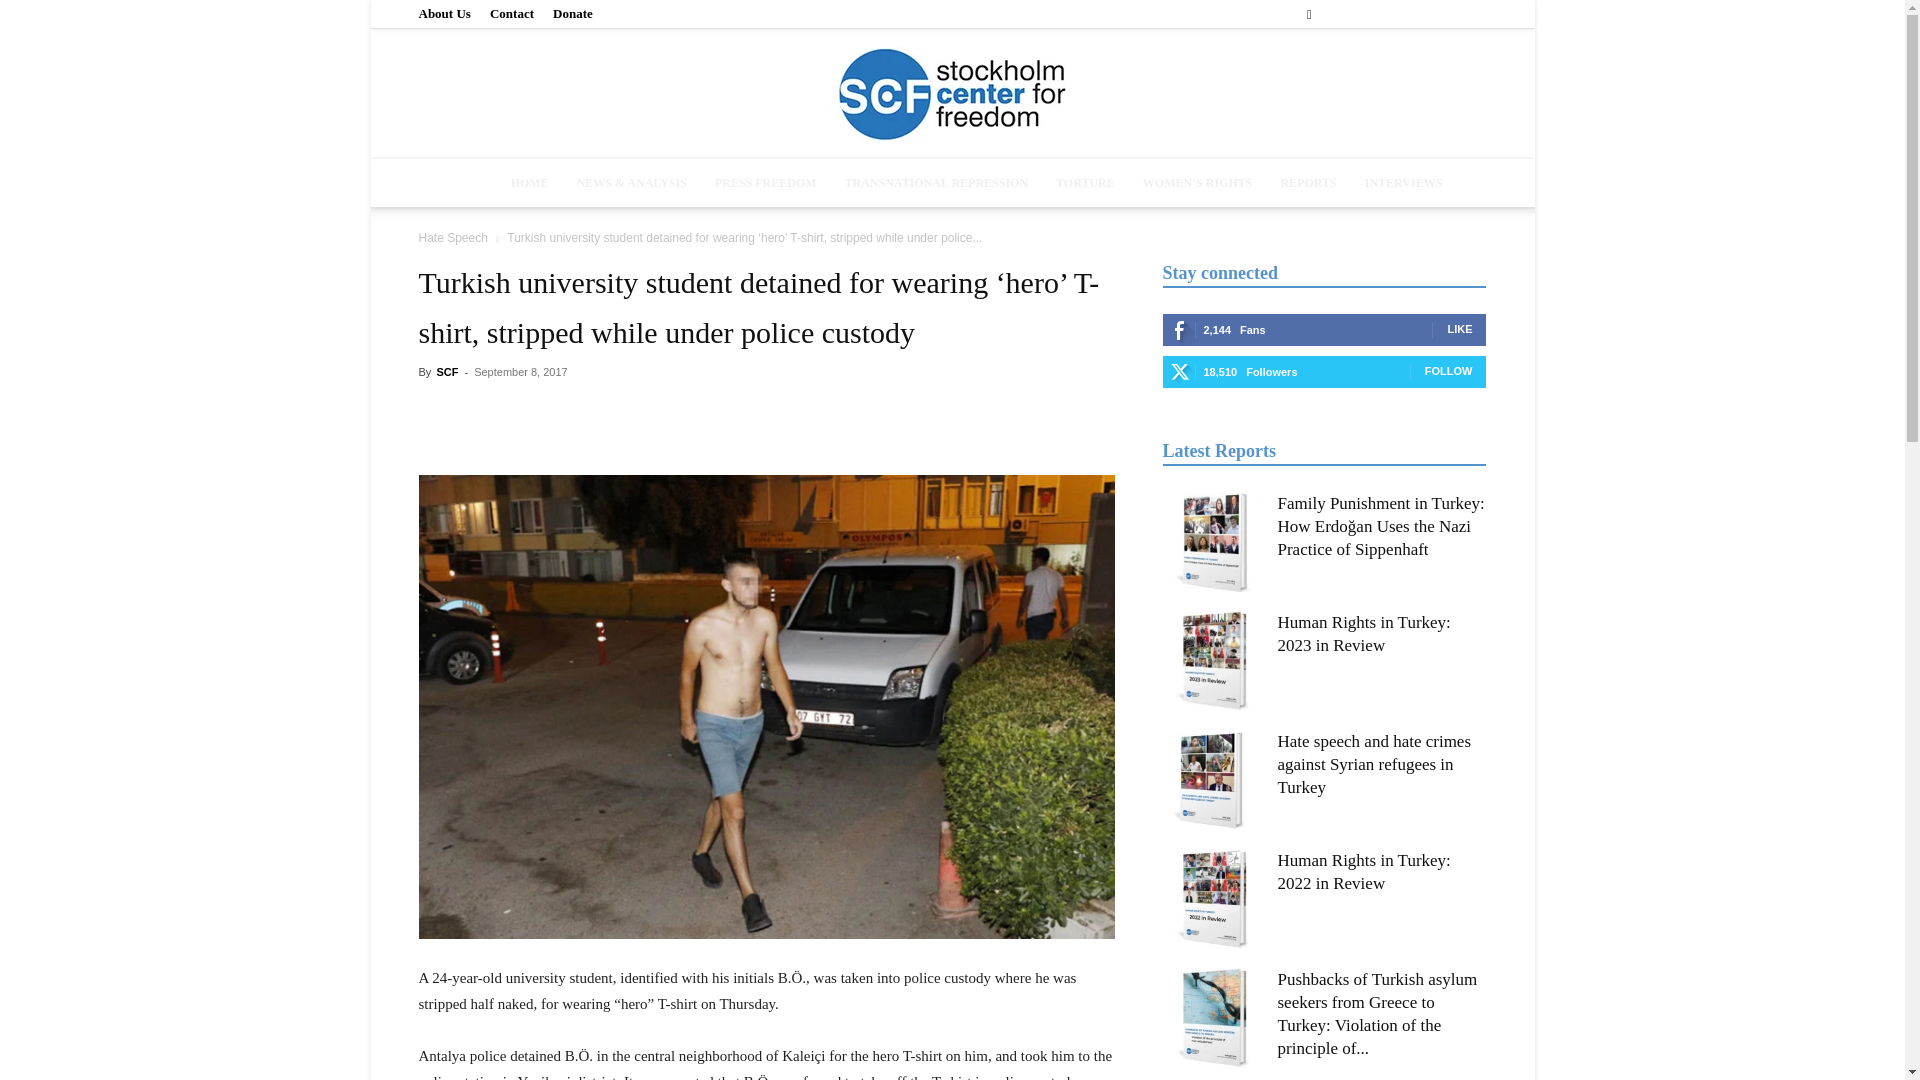  I want to click on TORTURE, so click(1085, 182).